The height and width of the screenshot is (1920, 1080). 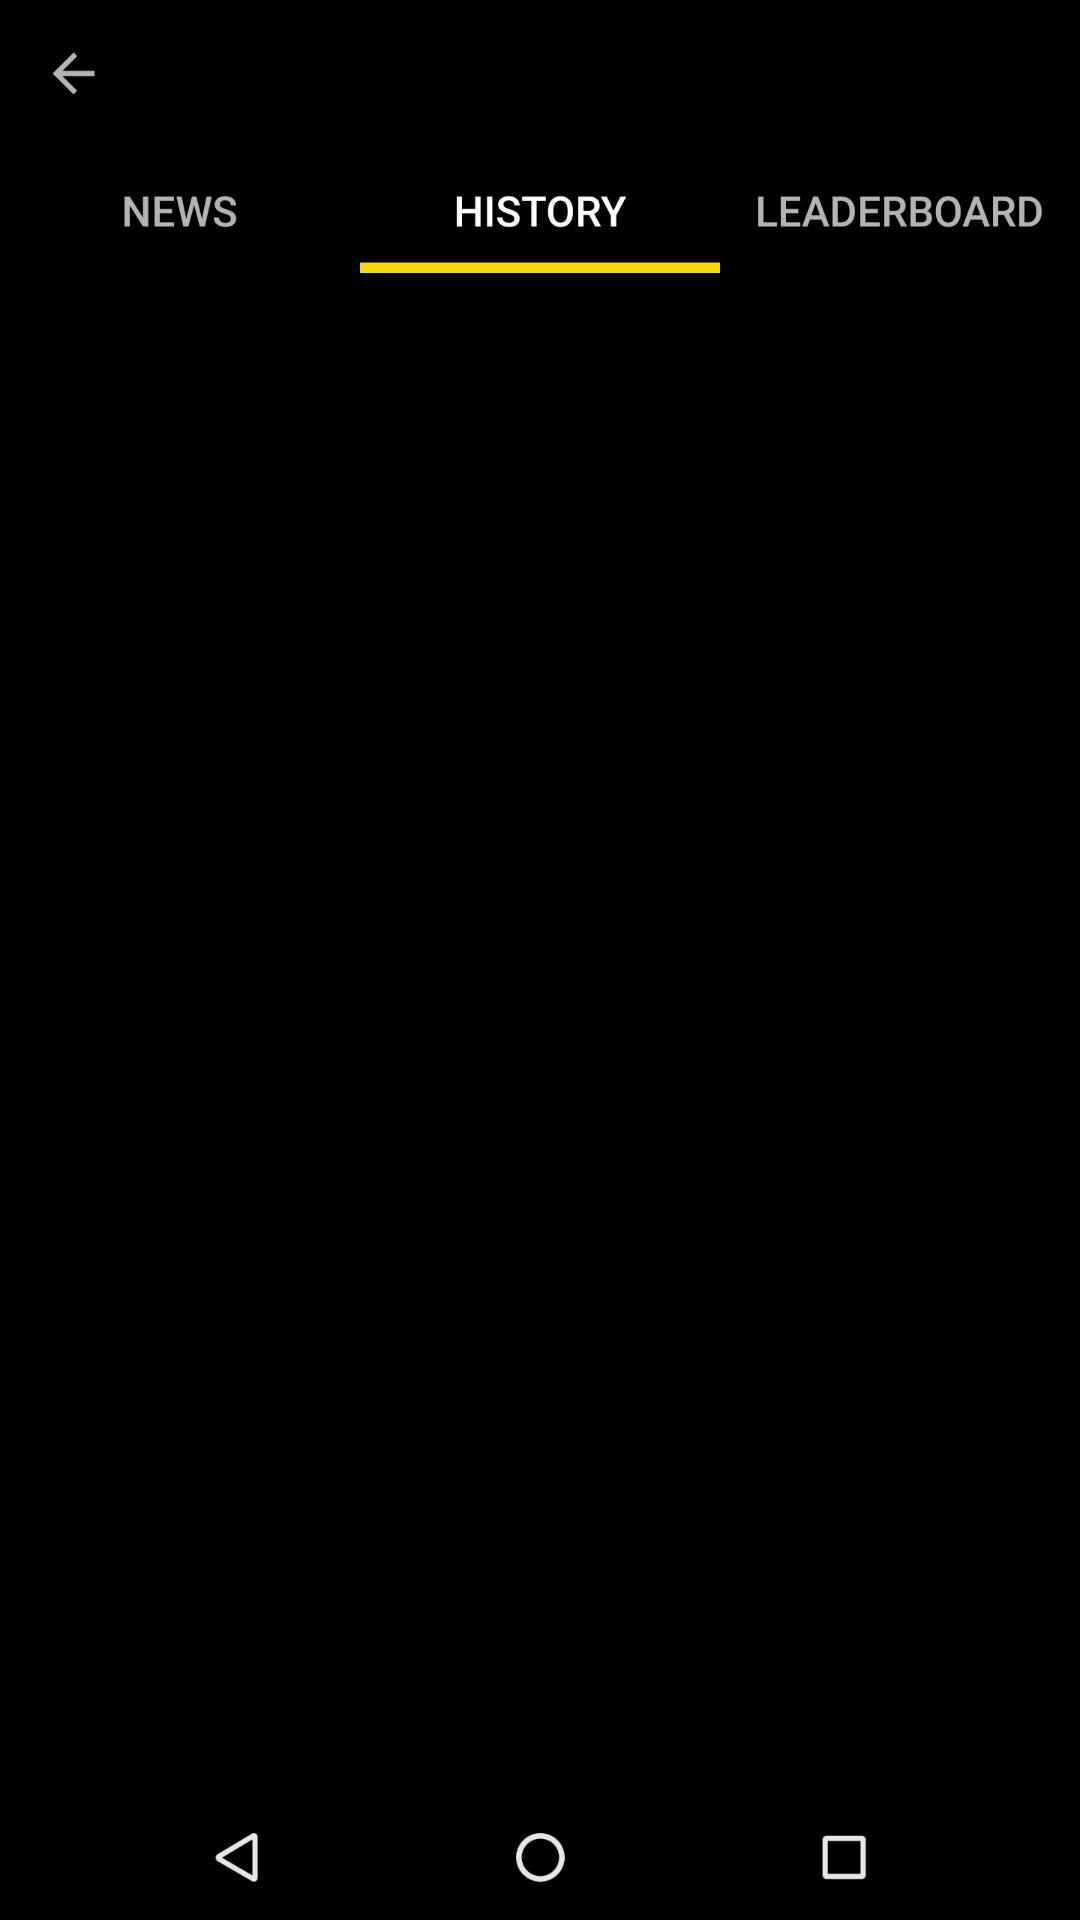 What do you see at coordinates (73, 74) in the screenshot?
I see `open icon above the news icon` at bounding box center [73, 74].